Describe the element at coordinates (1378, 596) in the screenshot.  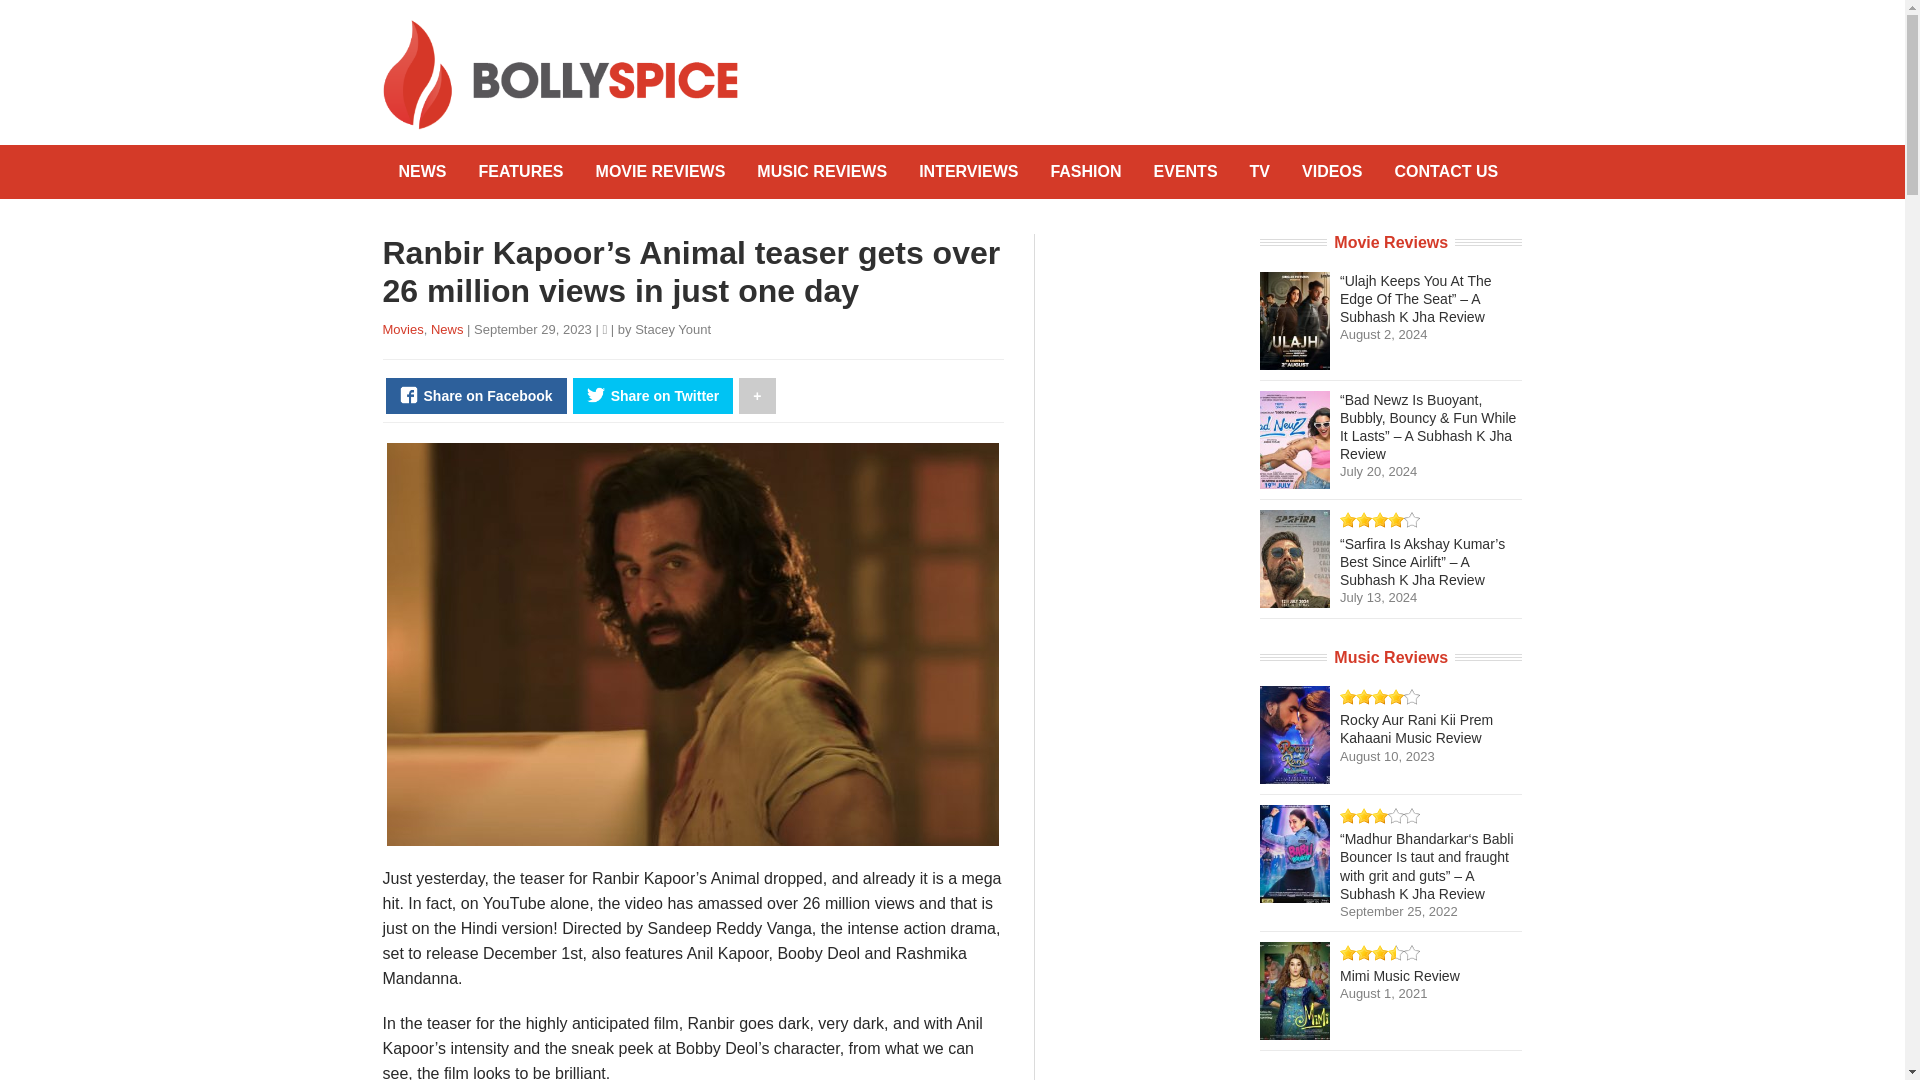
I see `July 13, 2024` at that location.